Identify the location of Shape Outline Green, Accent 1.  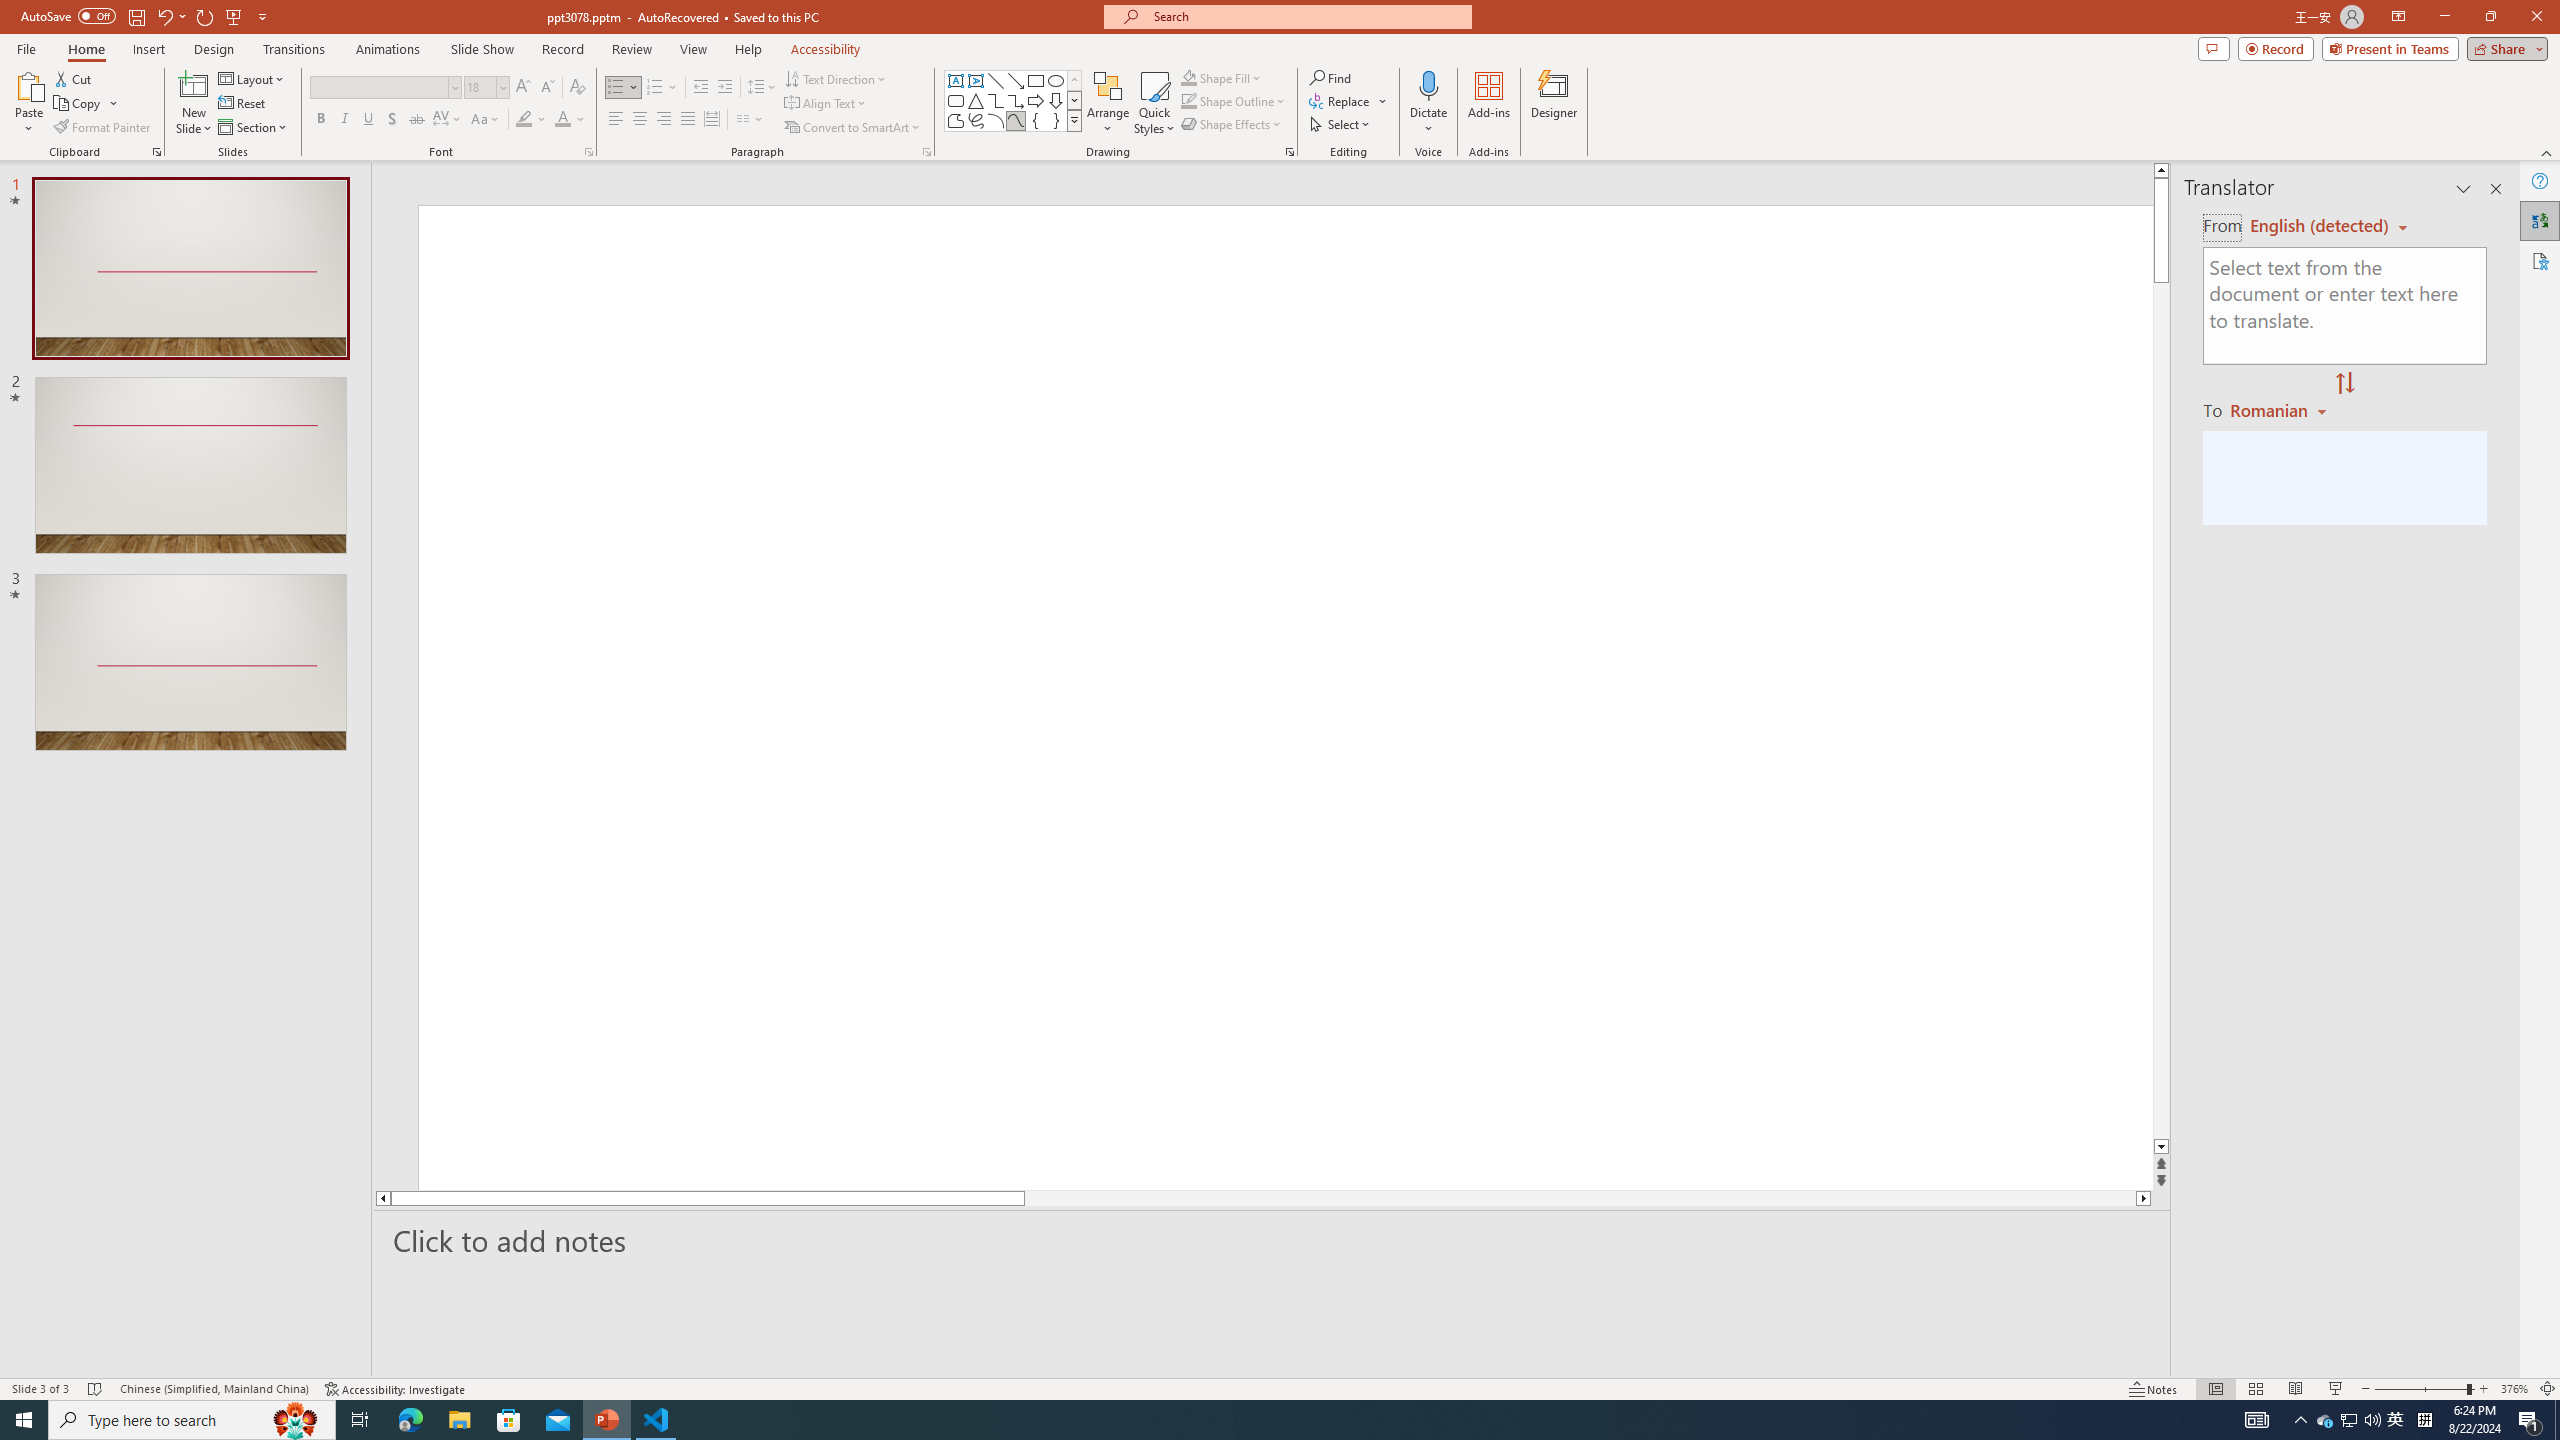
(1188, 100).